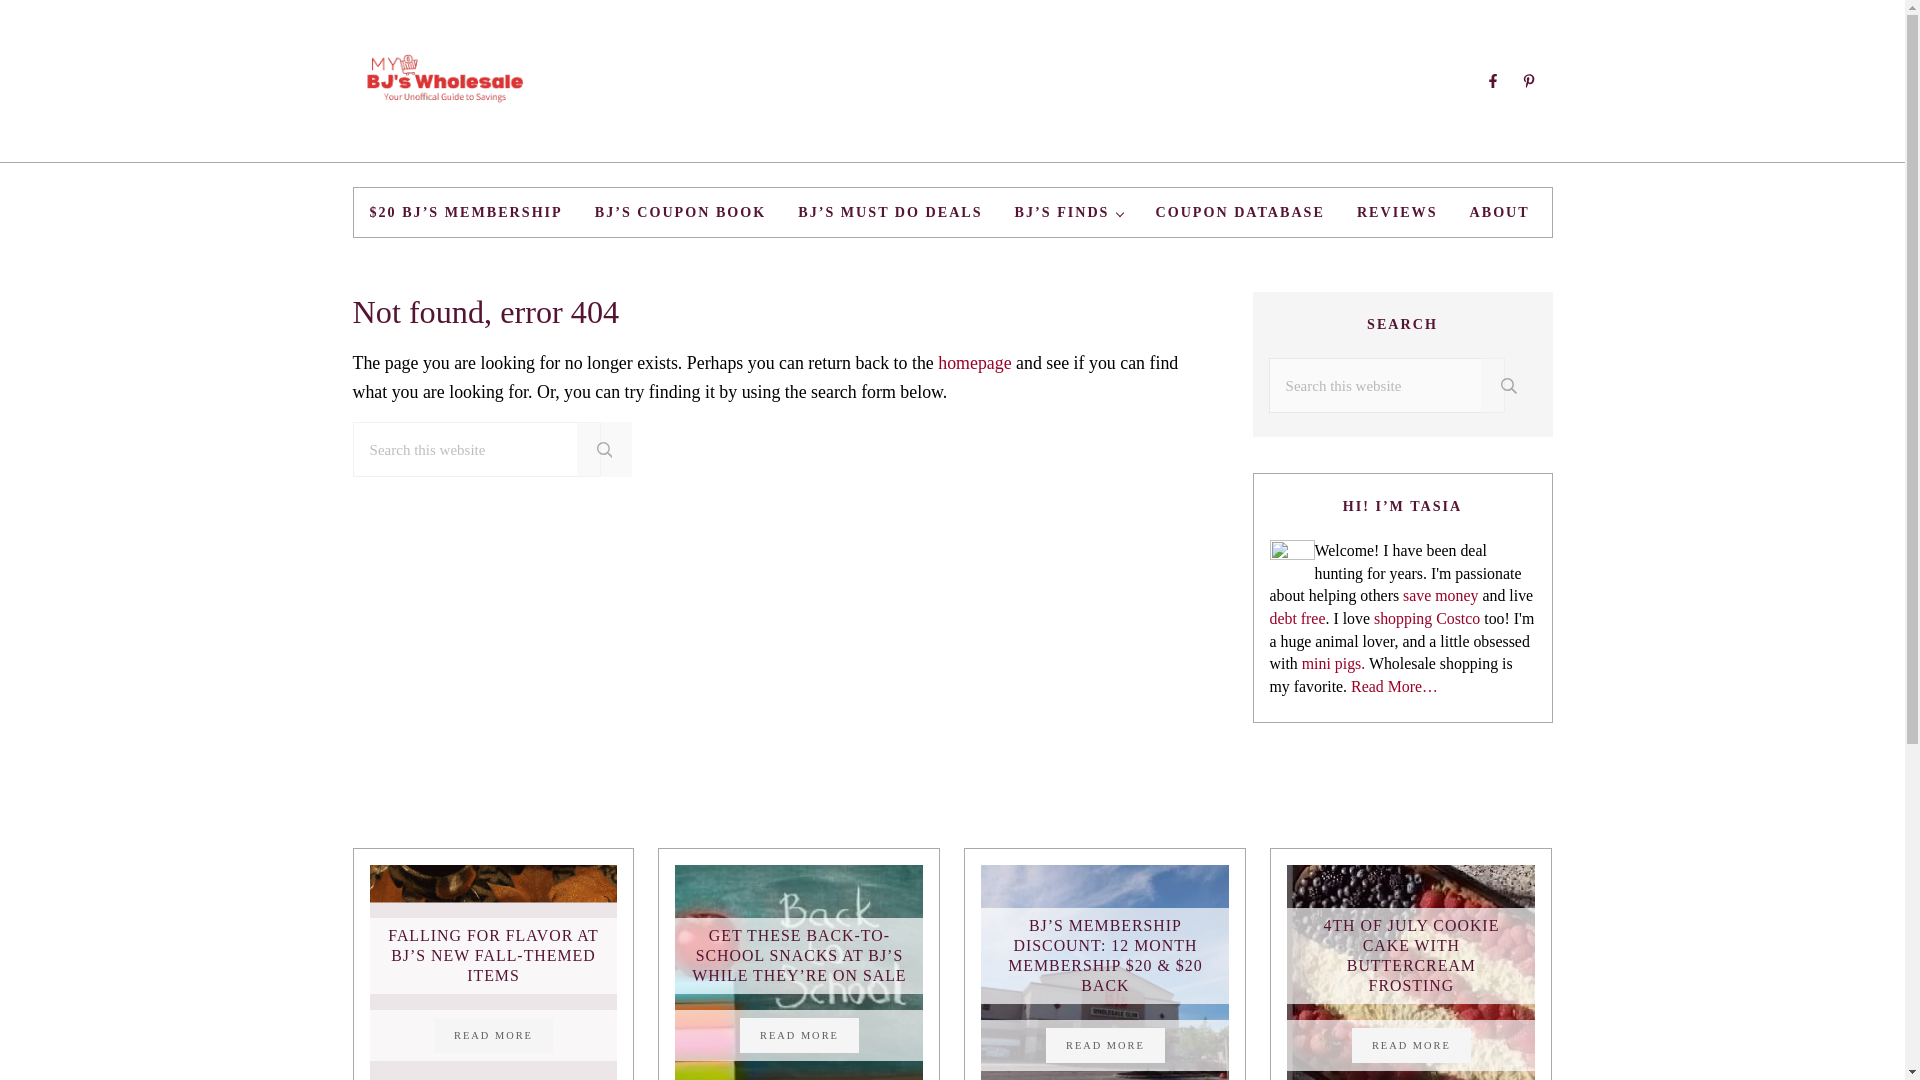  I want to click on SUBMIT SEARCH, so click(605, 450).